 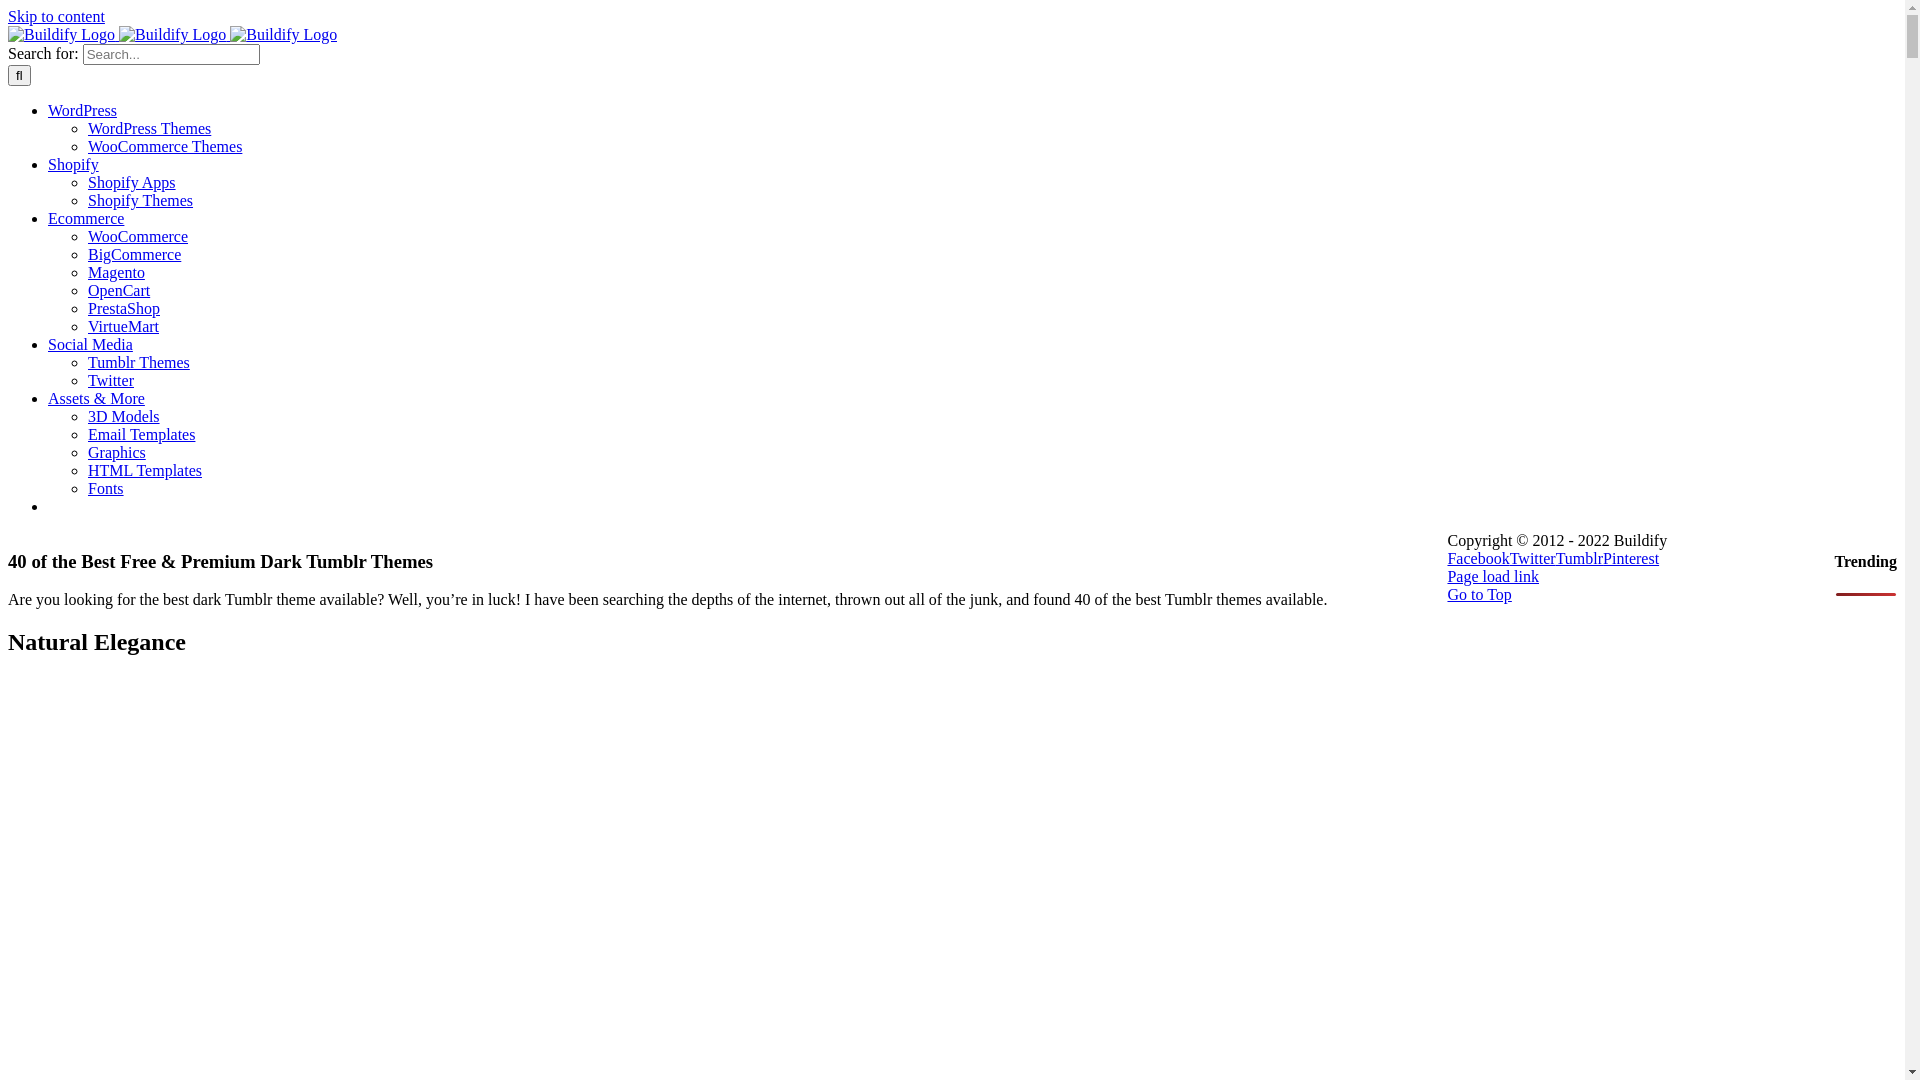 What do you see at coordinates (138, 236) in the screenshot?
I see `WooCommerce` at bounding box center [138, 236].